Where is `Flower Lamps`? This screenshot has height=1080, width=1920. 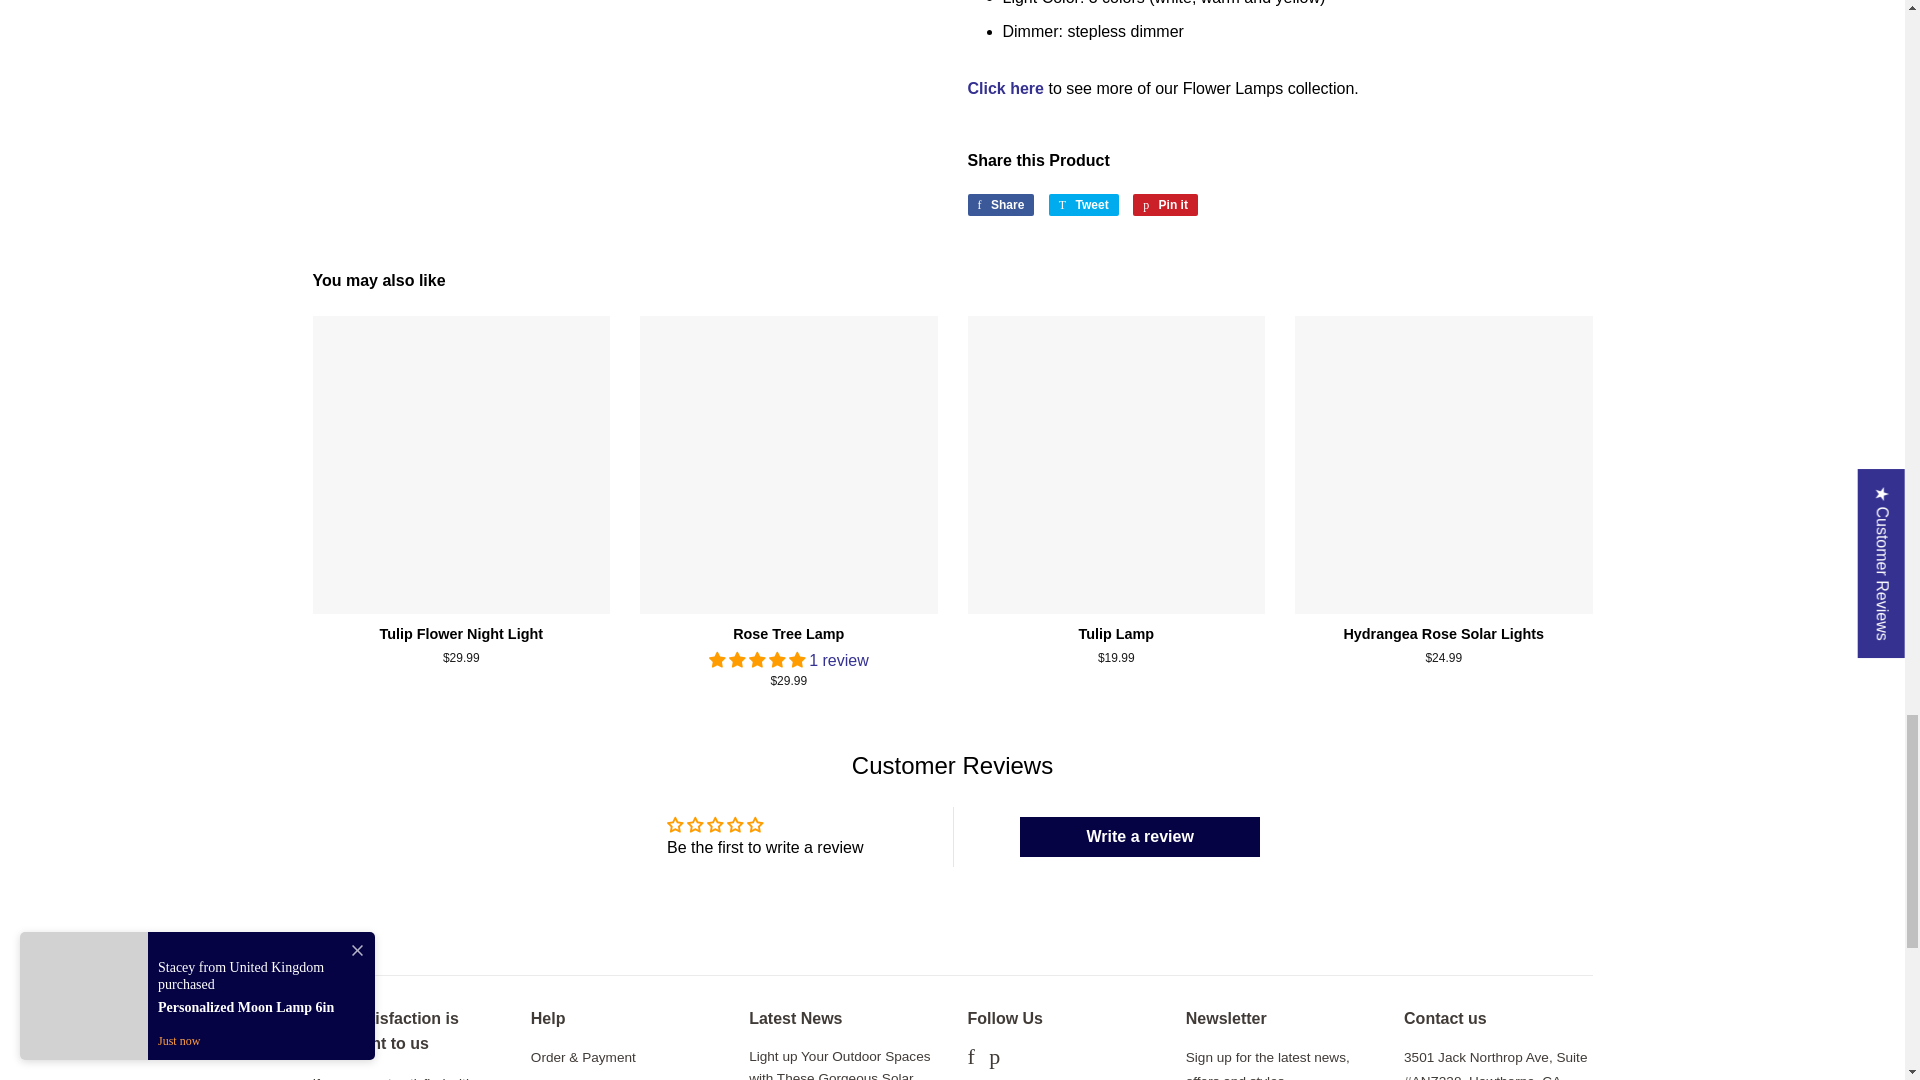 Flower Lamps is located at coordinates (1006, 88).